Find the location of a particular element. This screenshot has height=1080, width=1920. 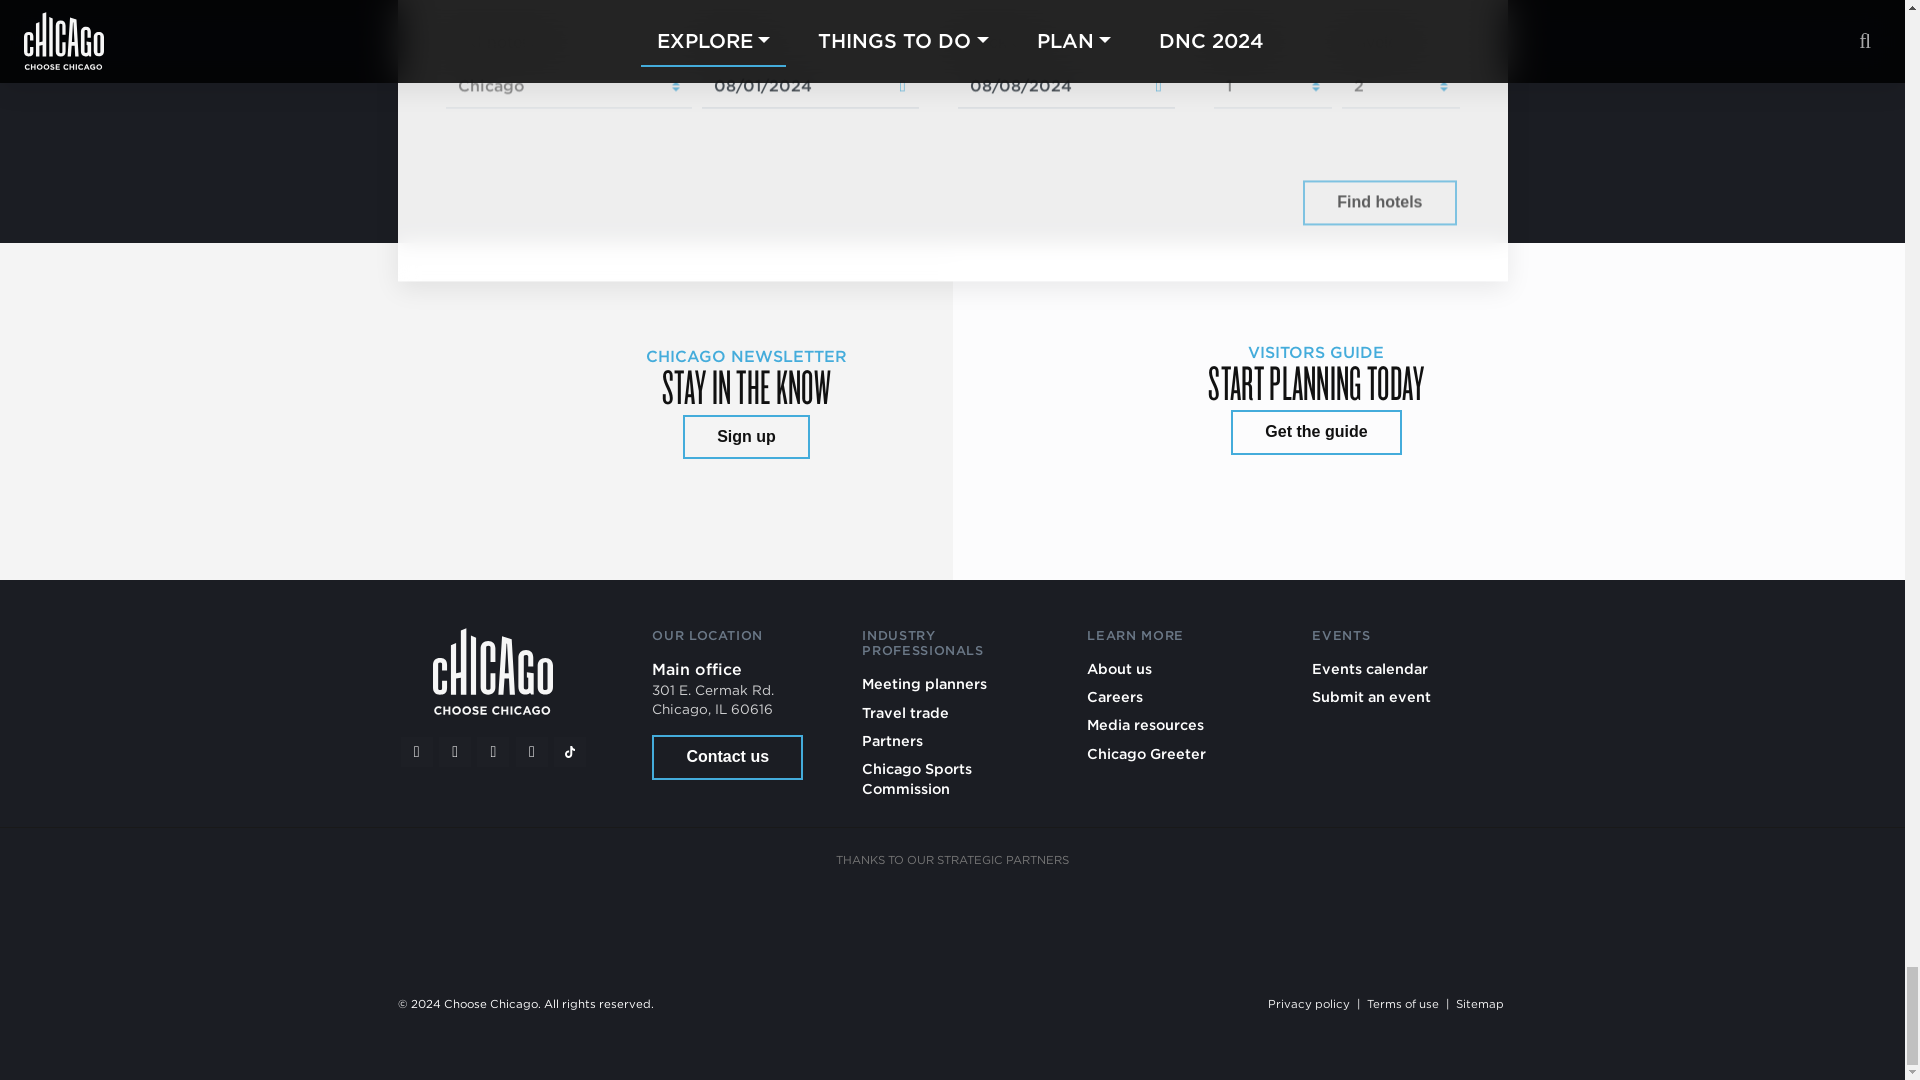

Chicago Department of Aviation is located at coordinates (1180, 917).